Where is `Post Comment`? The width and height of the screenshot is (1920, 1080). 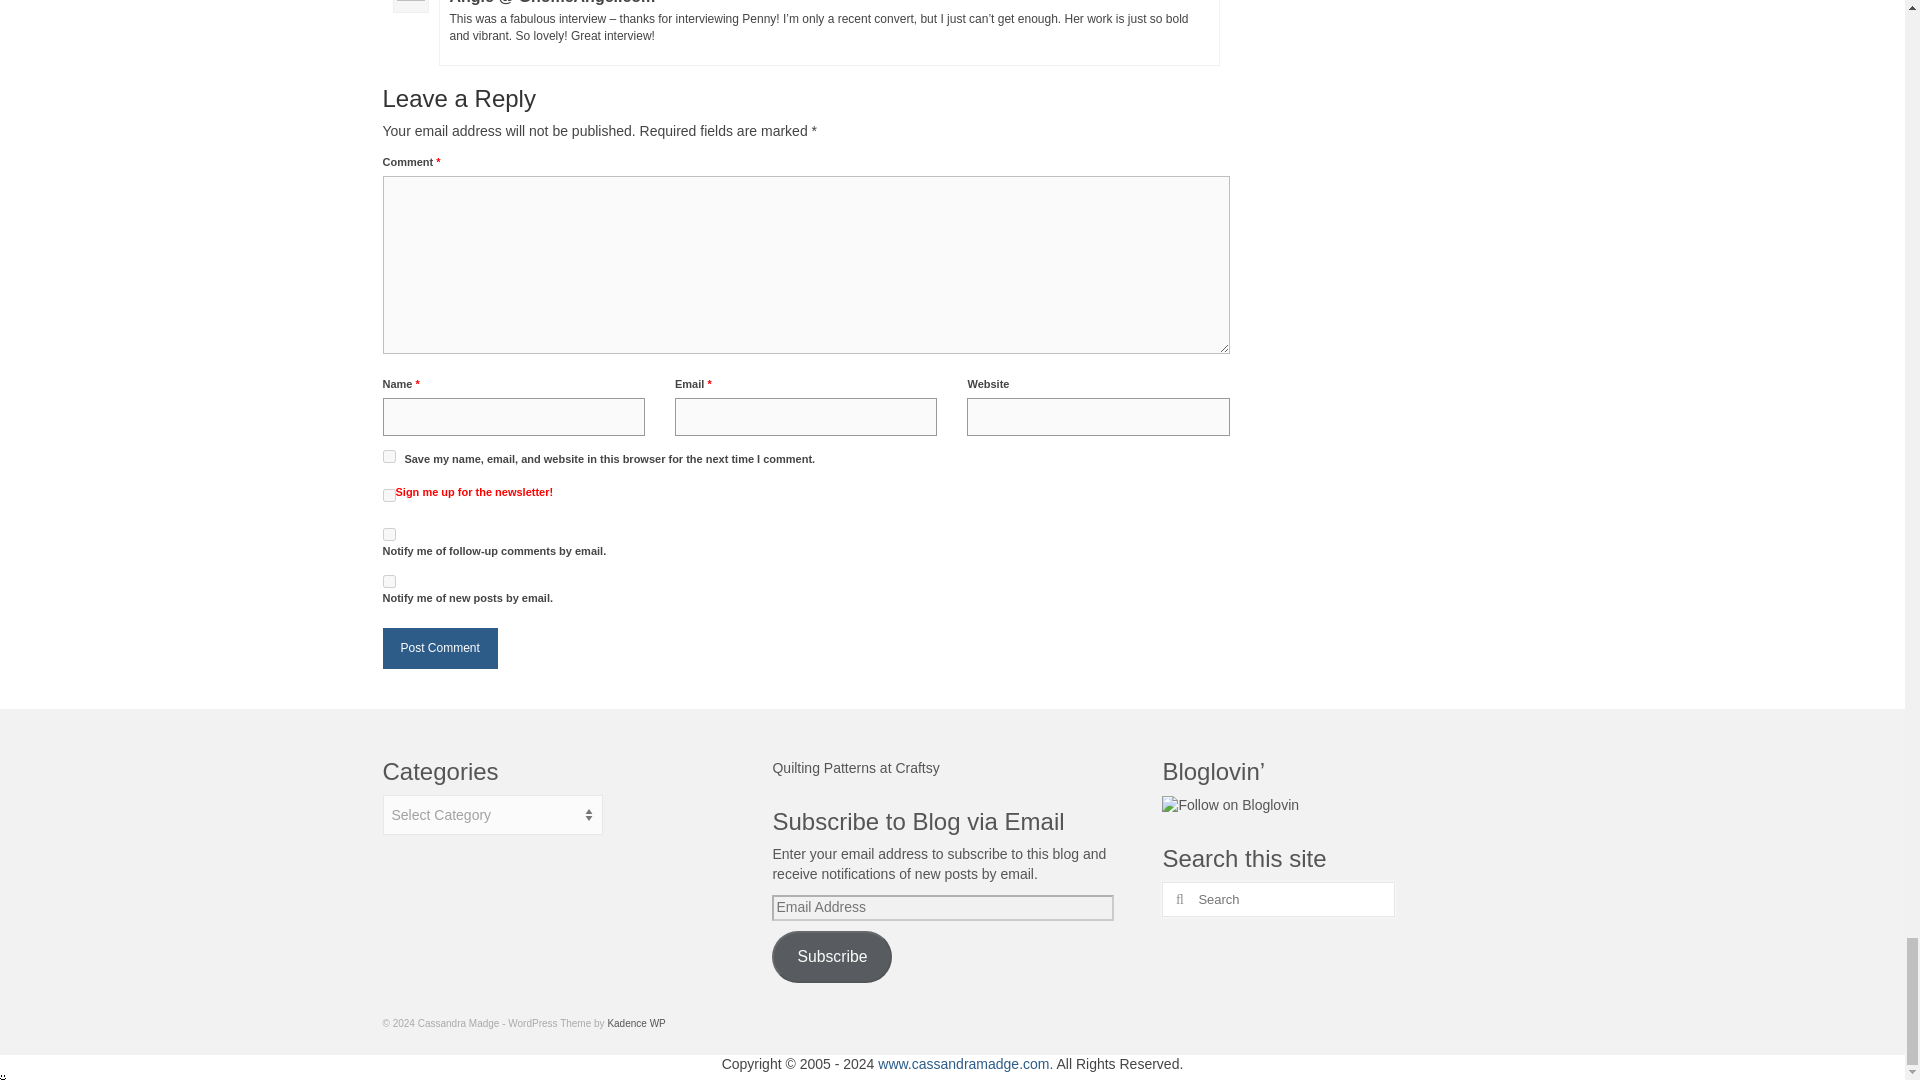
Post Comment is located at coordinates (440, 648).